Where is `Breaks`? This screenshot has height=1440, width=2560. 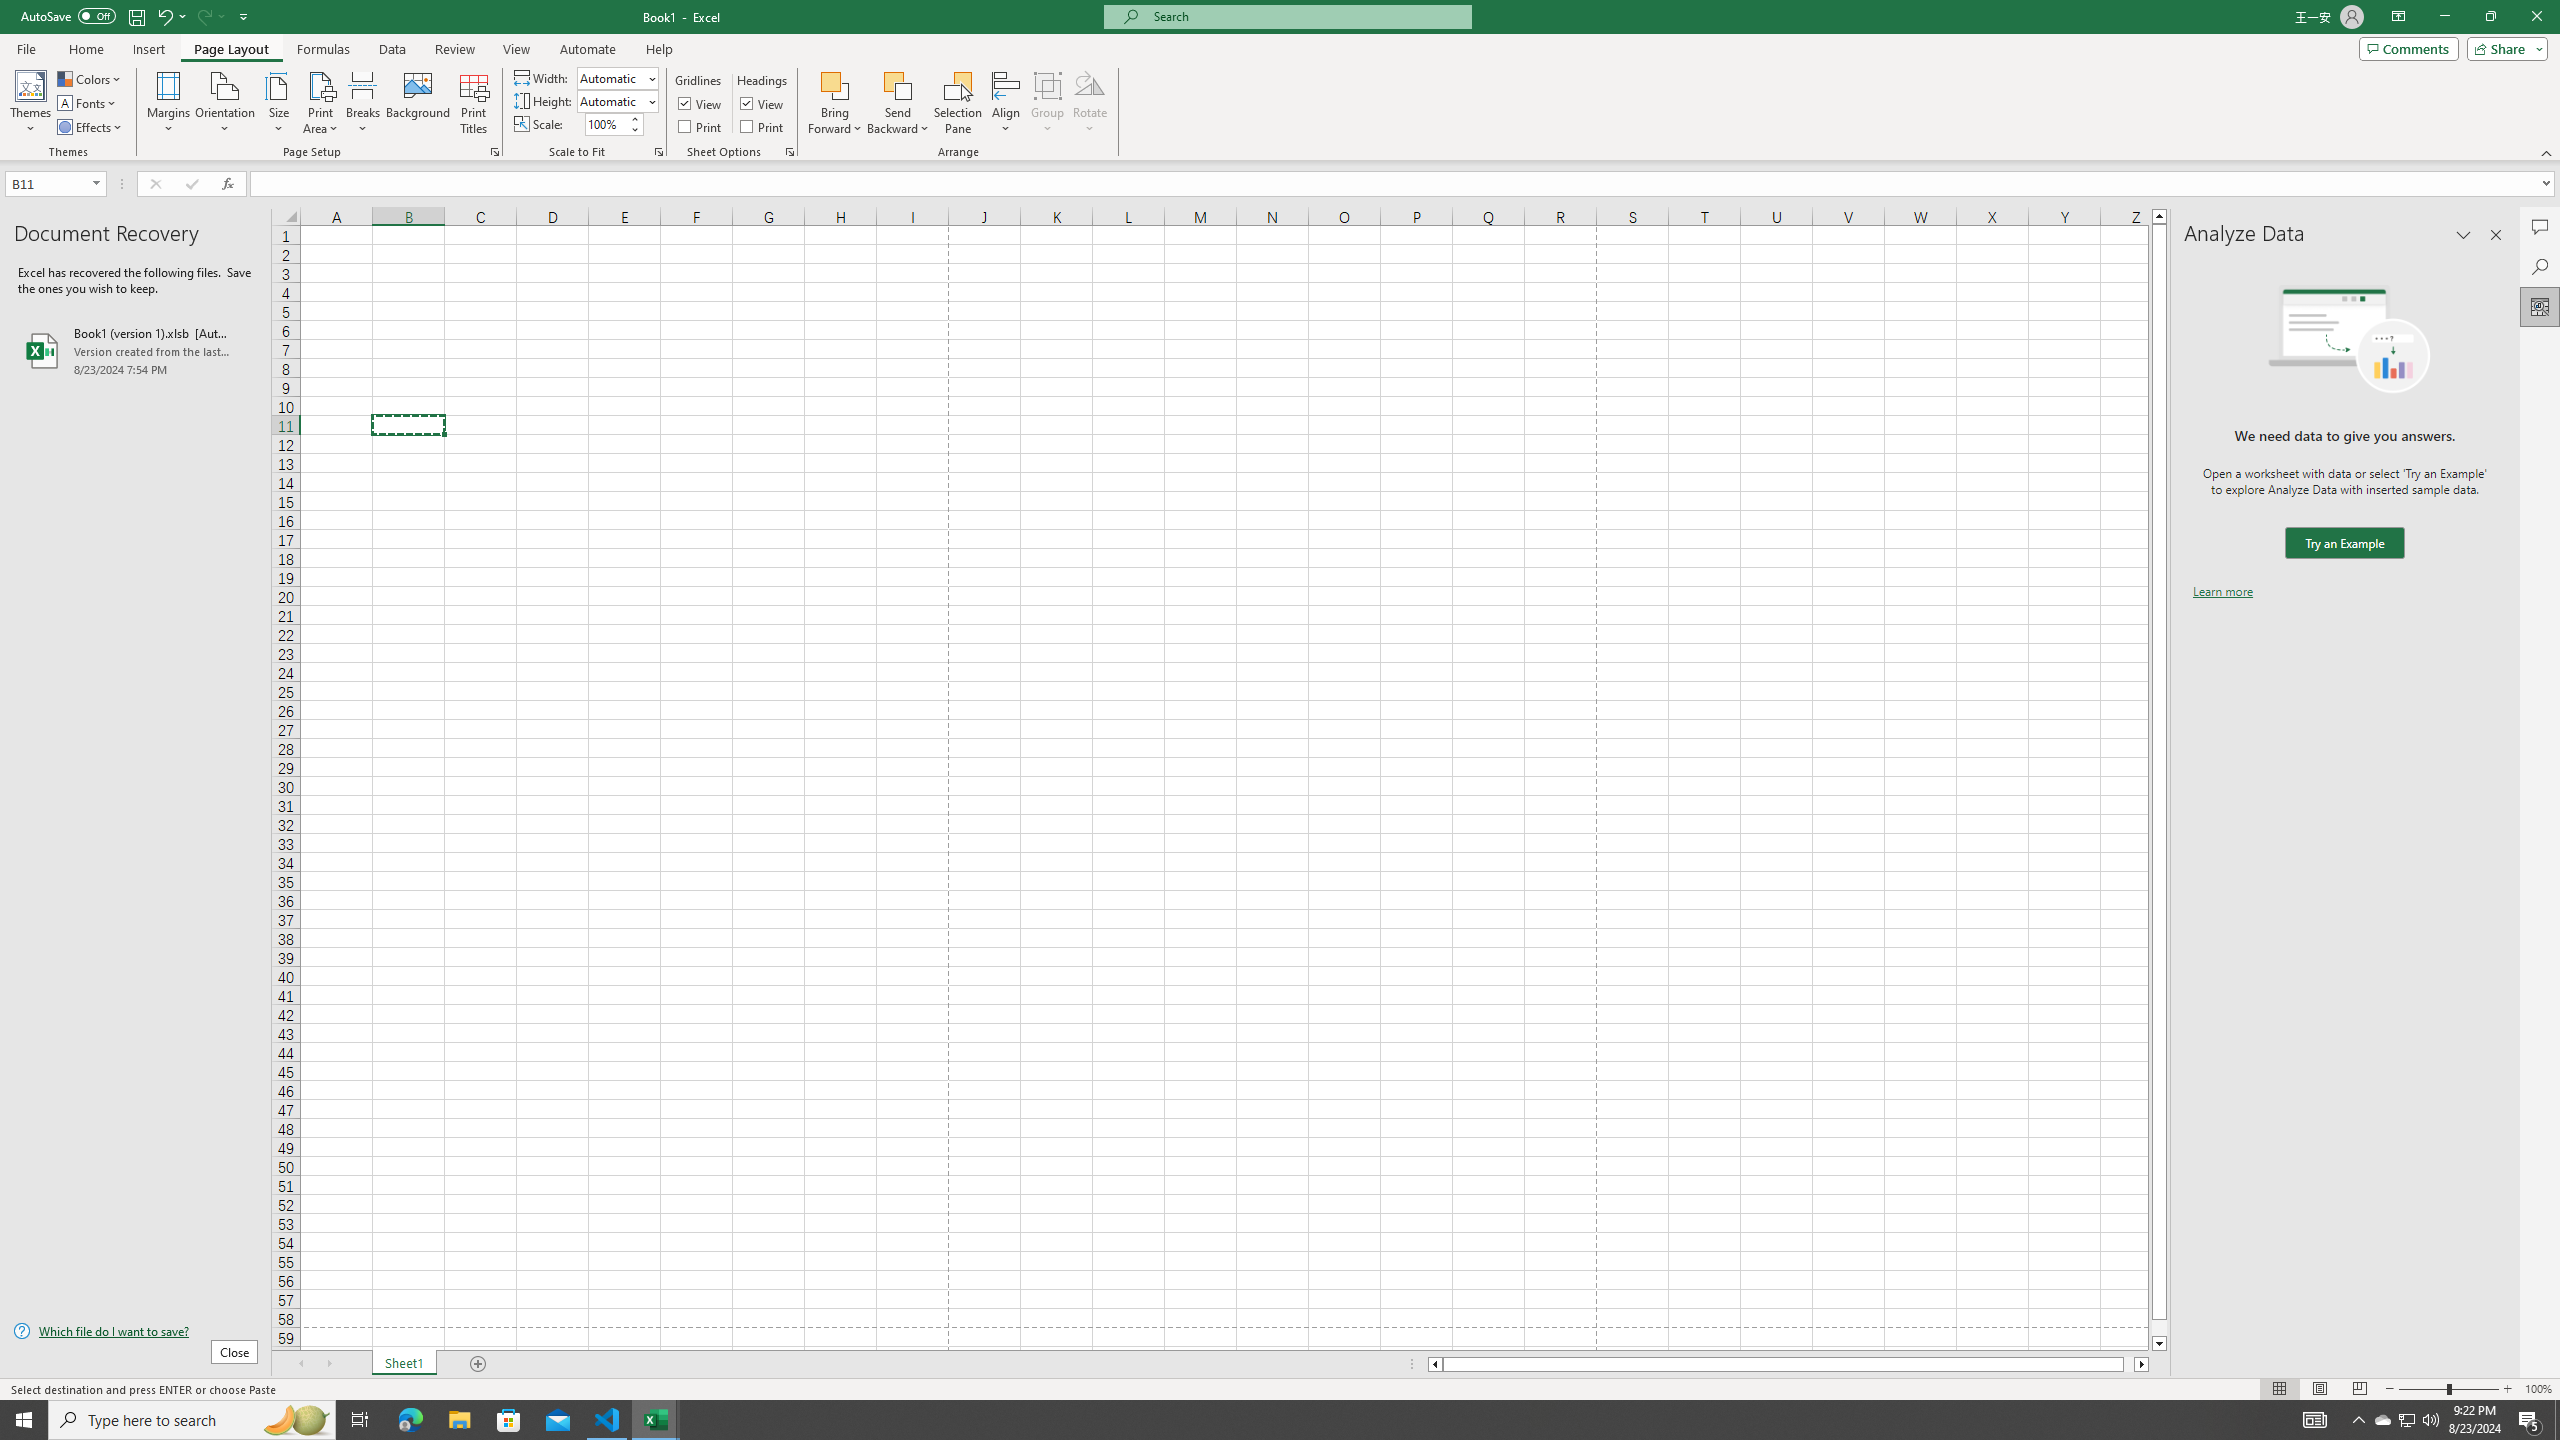 Breaks is located at coordinates (364, 103).